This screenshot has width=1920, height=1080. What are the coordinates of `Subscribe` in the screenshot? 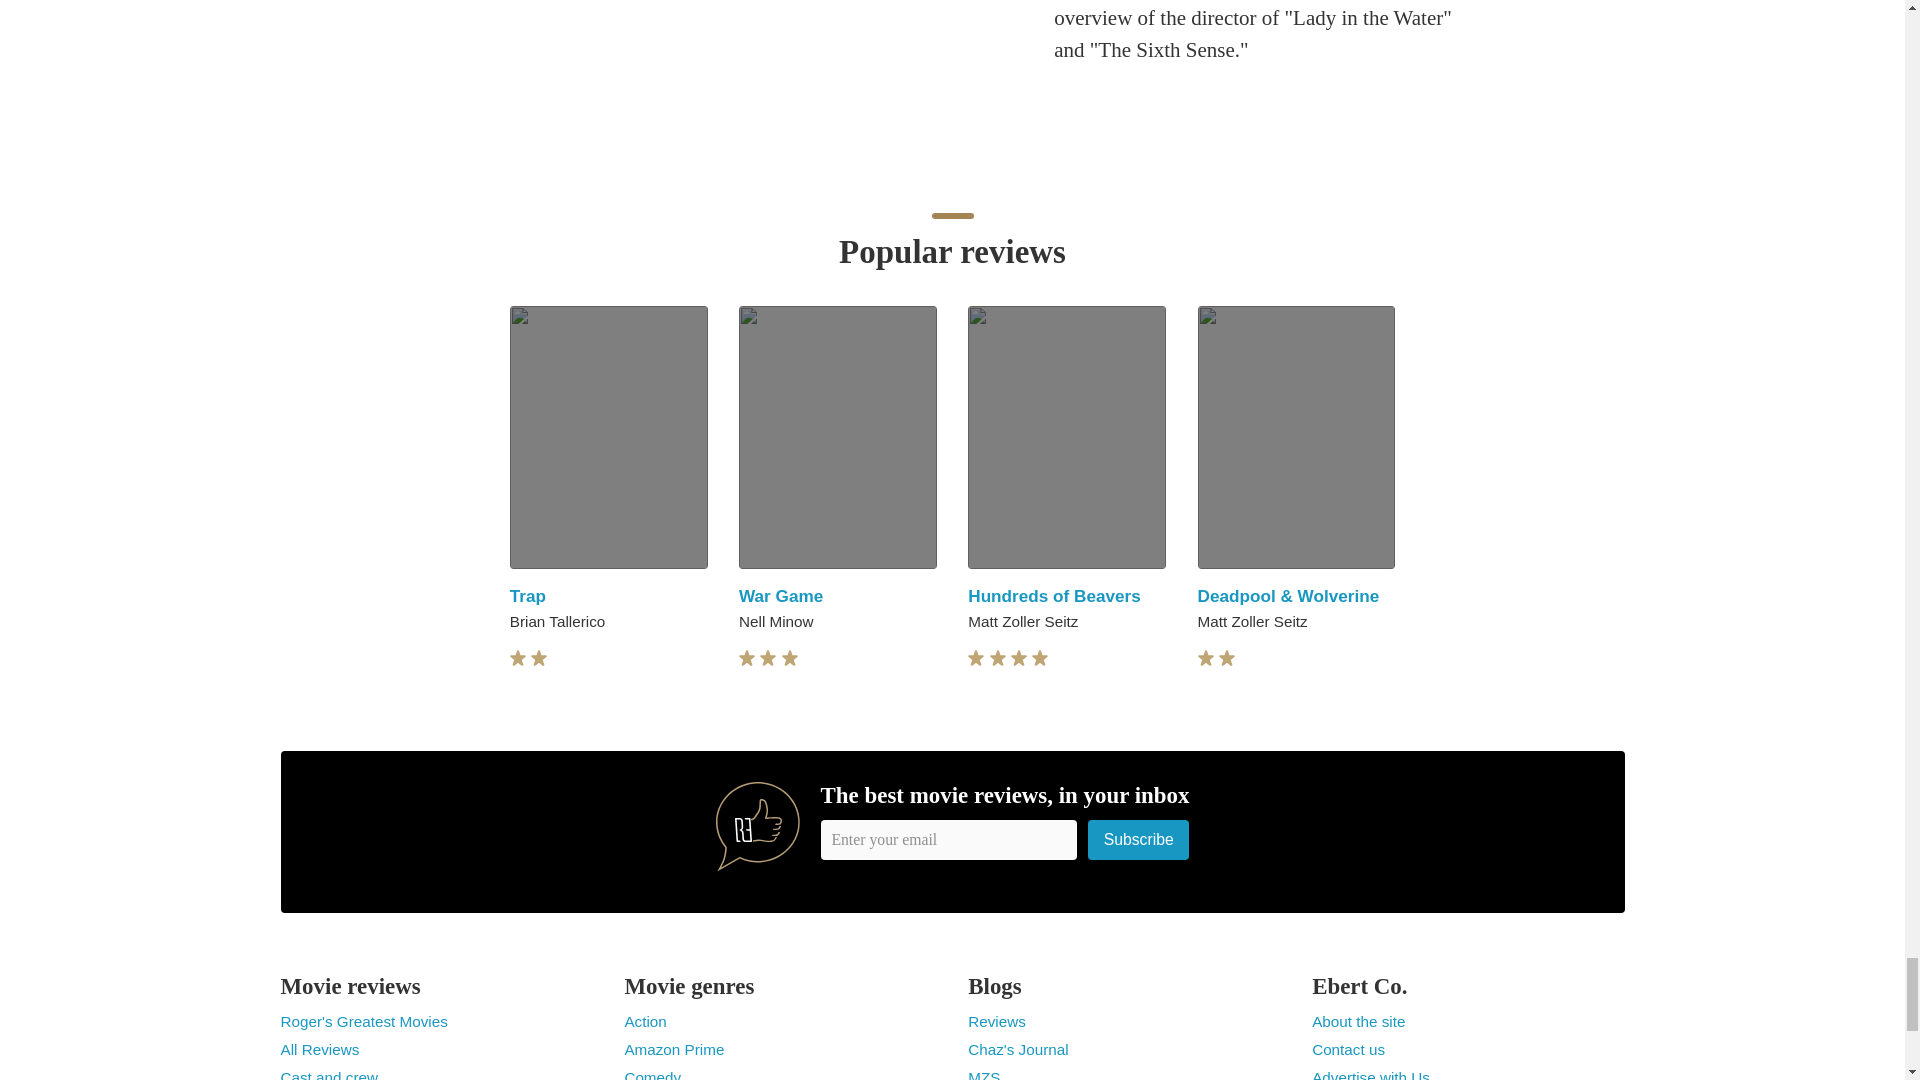 It's located at (1139, 838).